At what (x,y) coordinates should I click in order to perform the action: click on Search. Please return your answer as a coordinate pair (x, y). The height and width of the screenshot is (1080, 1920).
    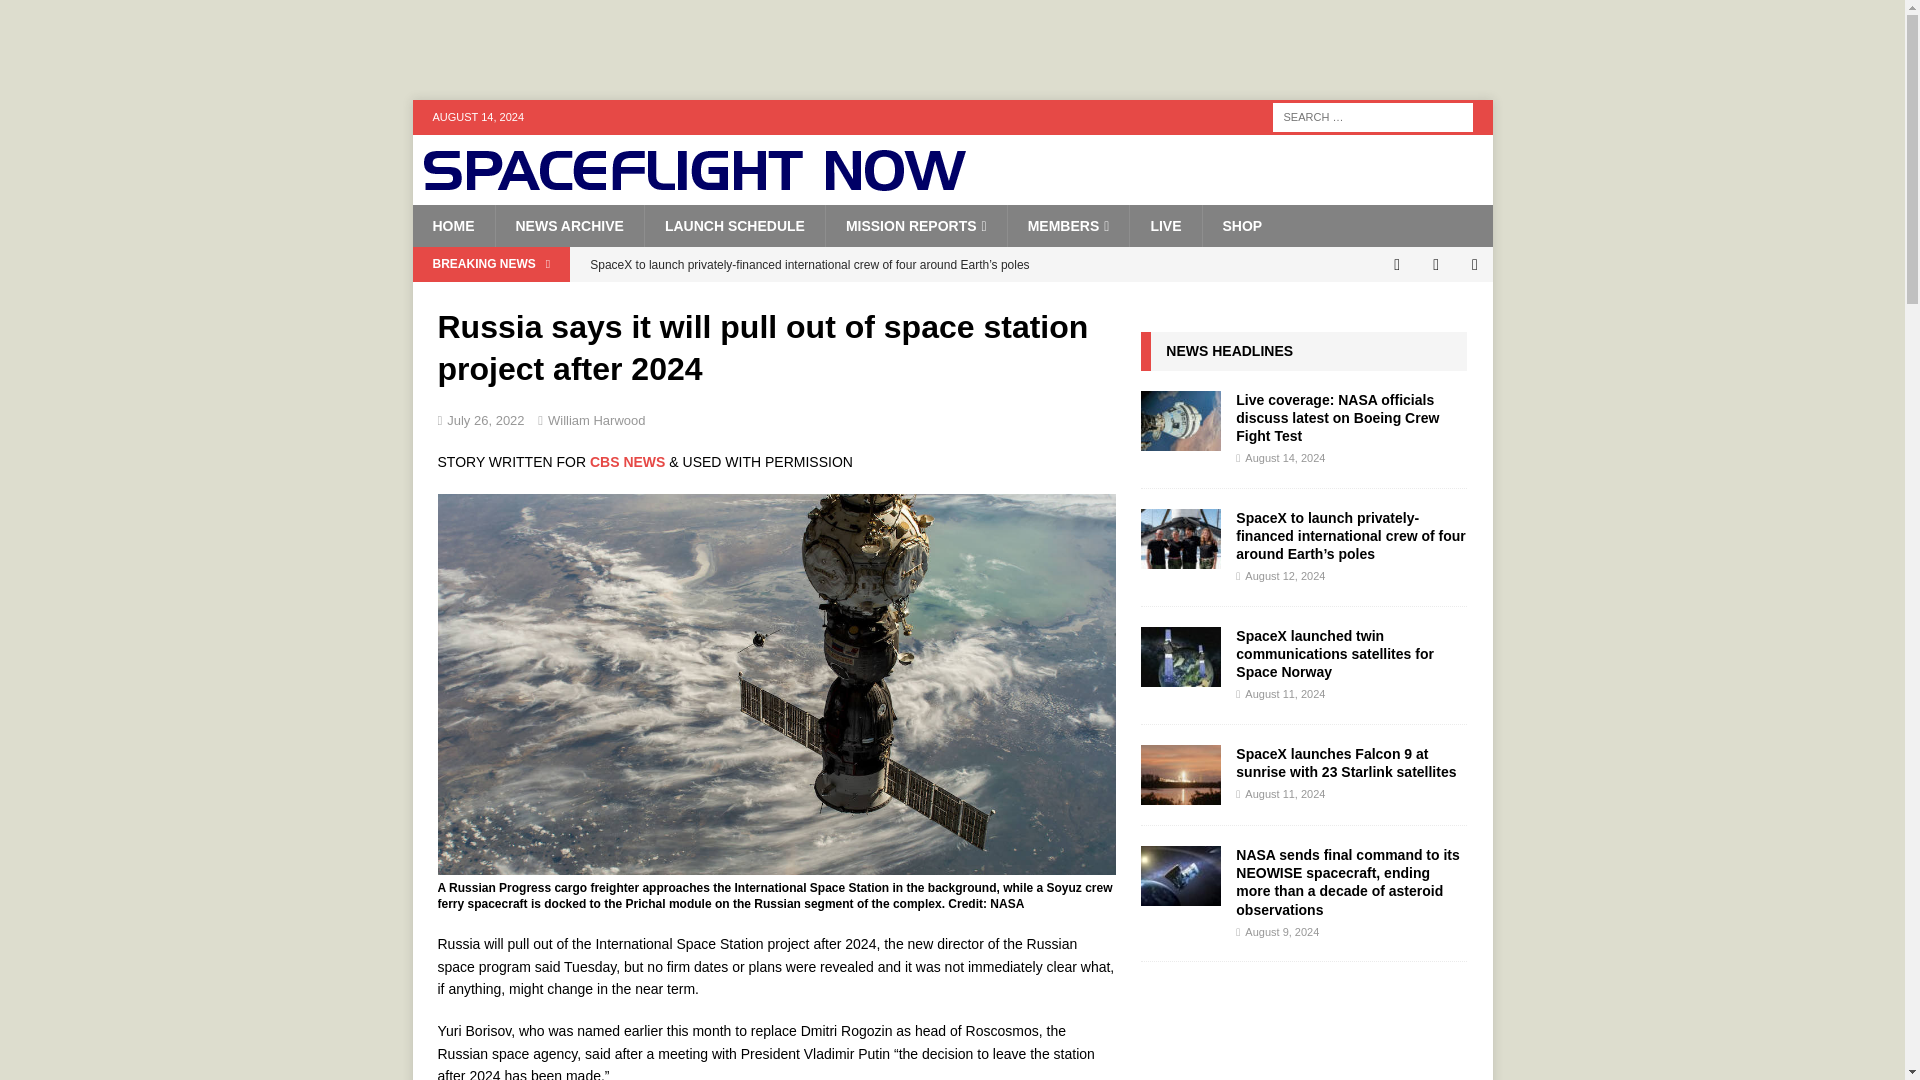
    Looking at the image, I should click on (74, 16).